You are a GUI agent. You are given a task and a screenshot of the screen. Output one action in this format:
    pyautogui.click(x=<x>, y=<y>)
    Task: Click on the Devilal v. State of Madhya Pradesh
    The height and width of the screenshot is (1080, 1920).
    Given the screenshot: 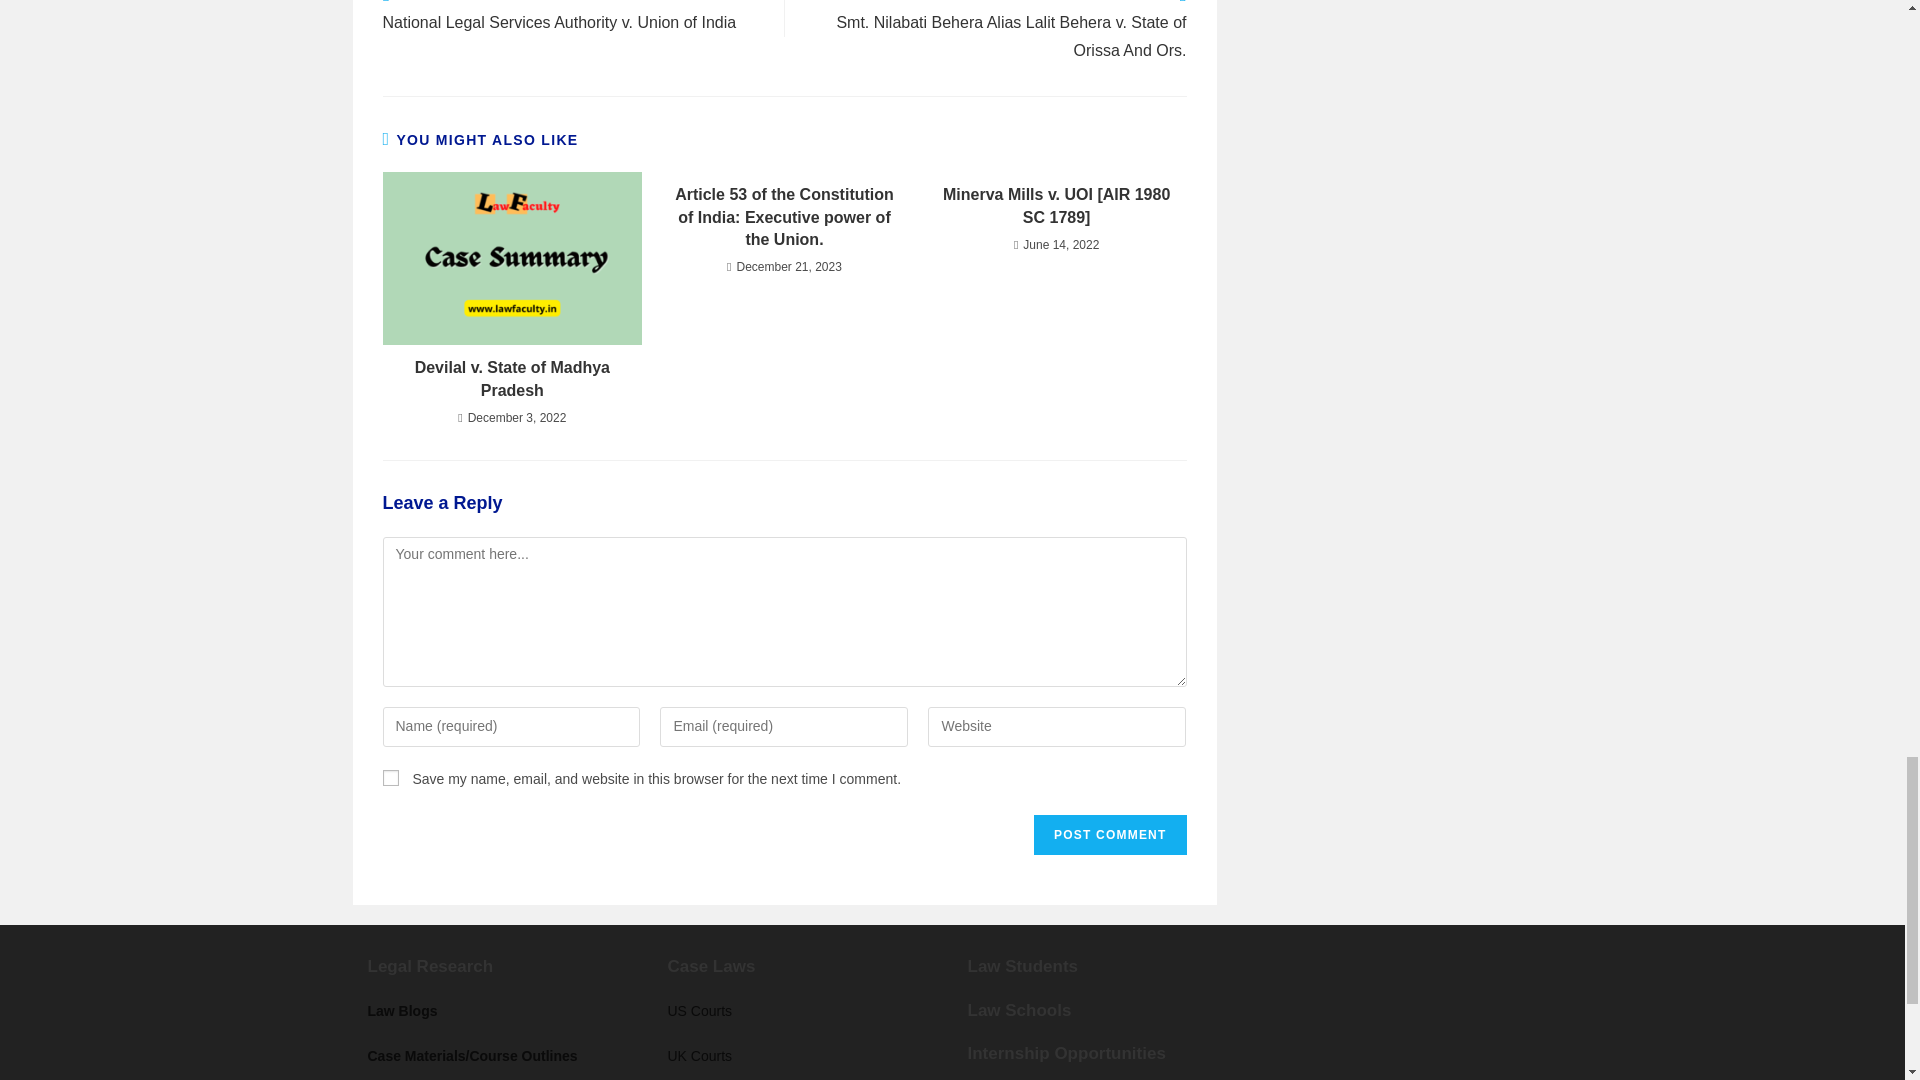 What is the action you would take?
    pyautogui.click(x=511, y=379)
    